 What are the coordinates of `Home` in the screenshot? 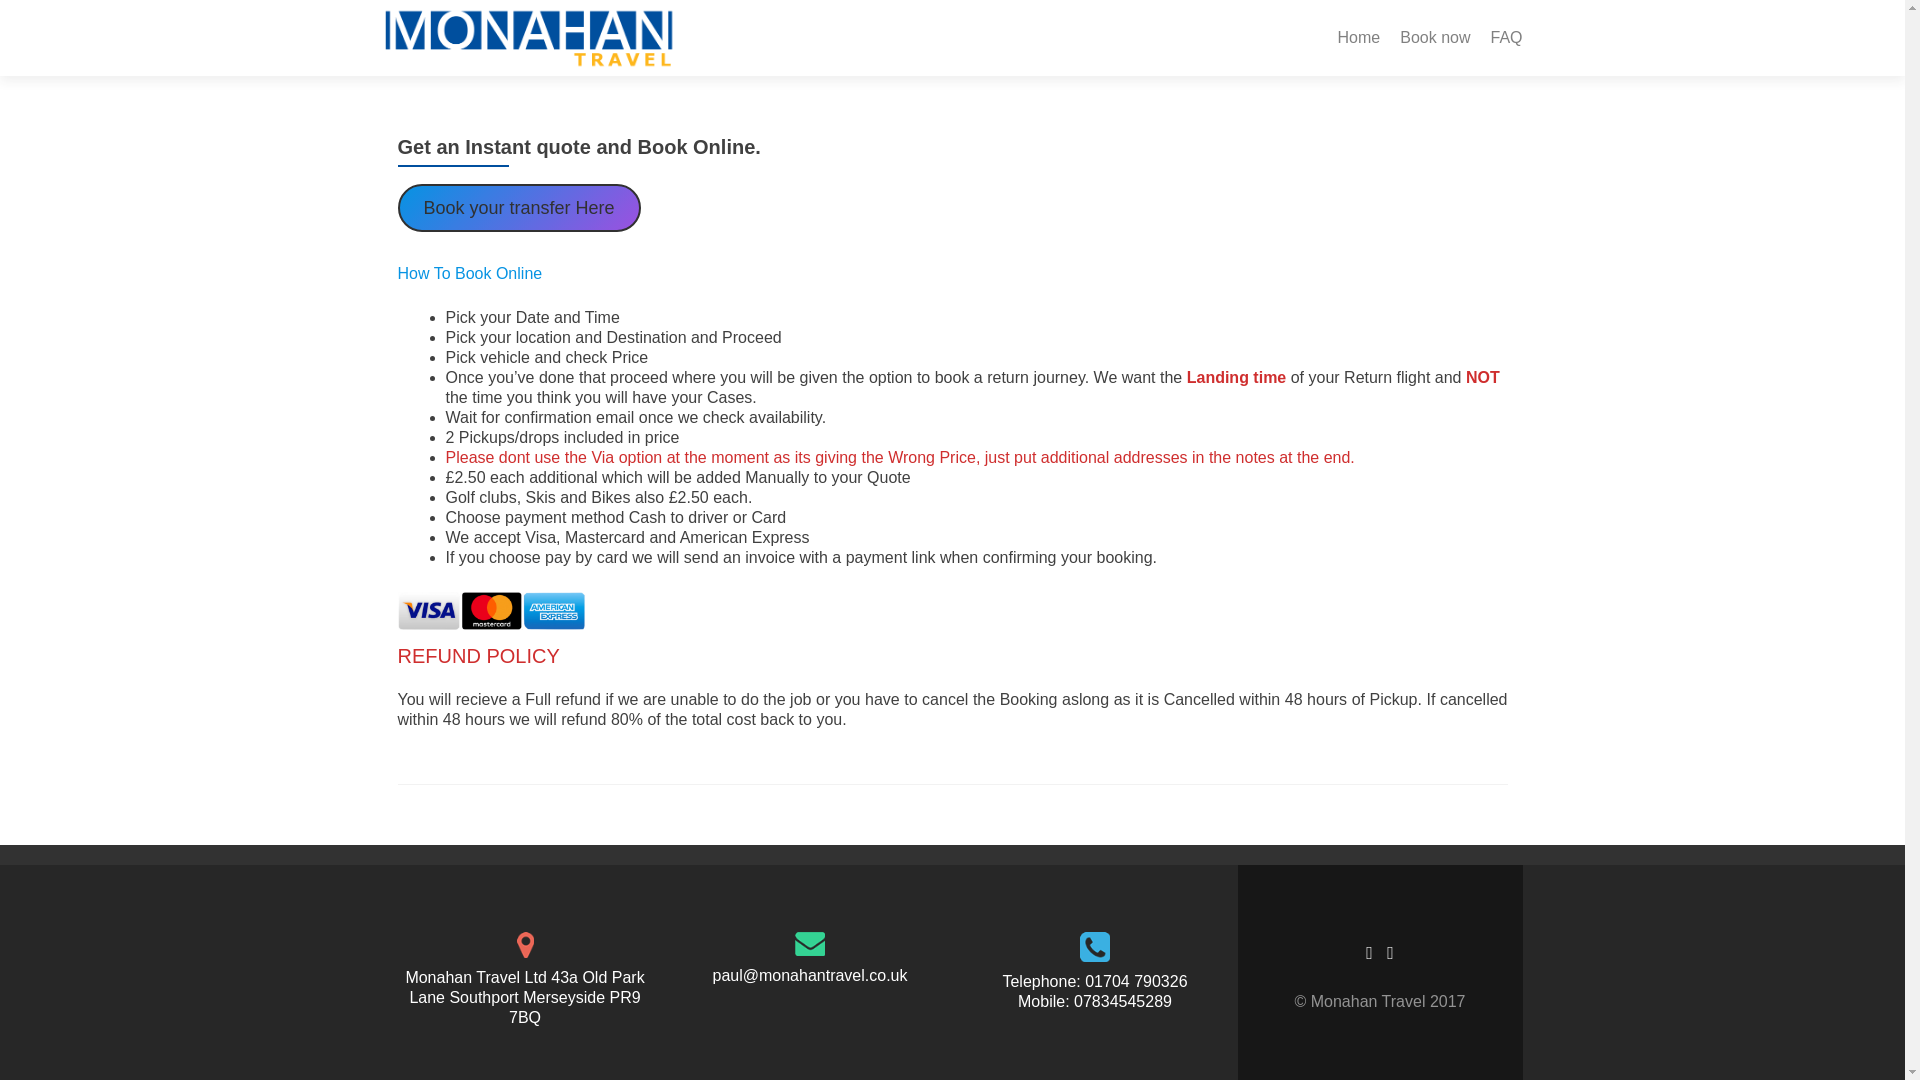 It's located at (1359, 38).